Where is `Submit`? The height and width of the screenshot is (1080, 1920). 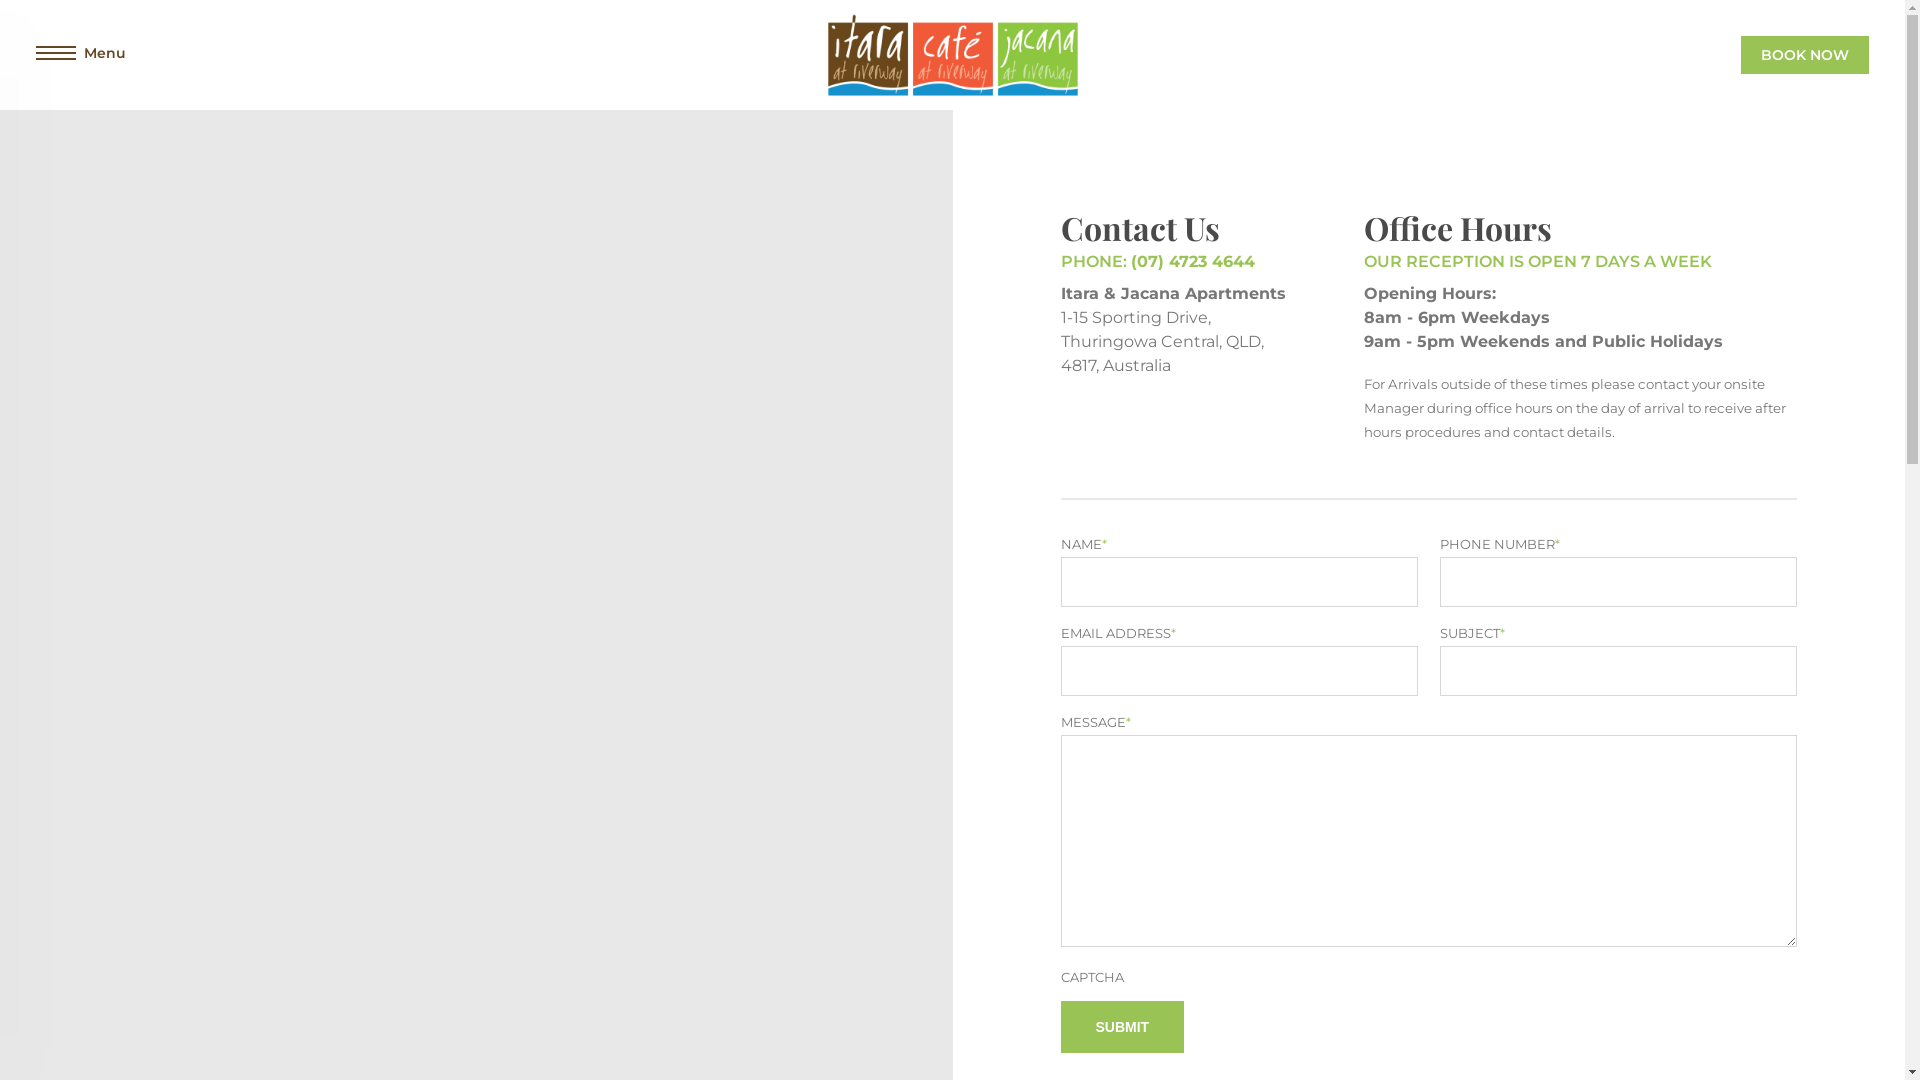
Submit is located at coordinates (1122, 1027).